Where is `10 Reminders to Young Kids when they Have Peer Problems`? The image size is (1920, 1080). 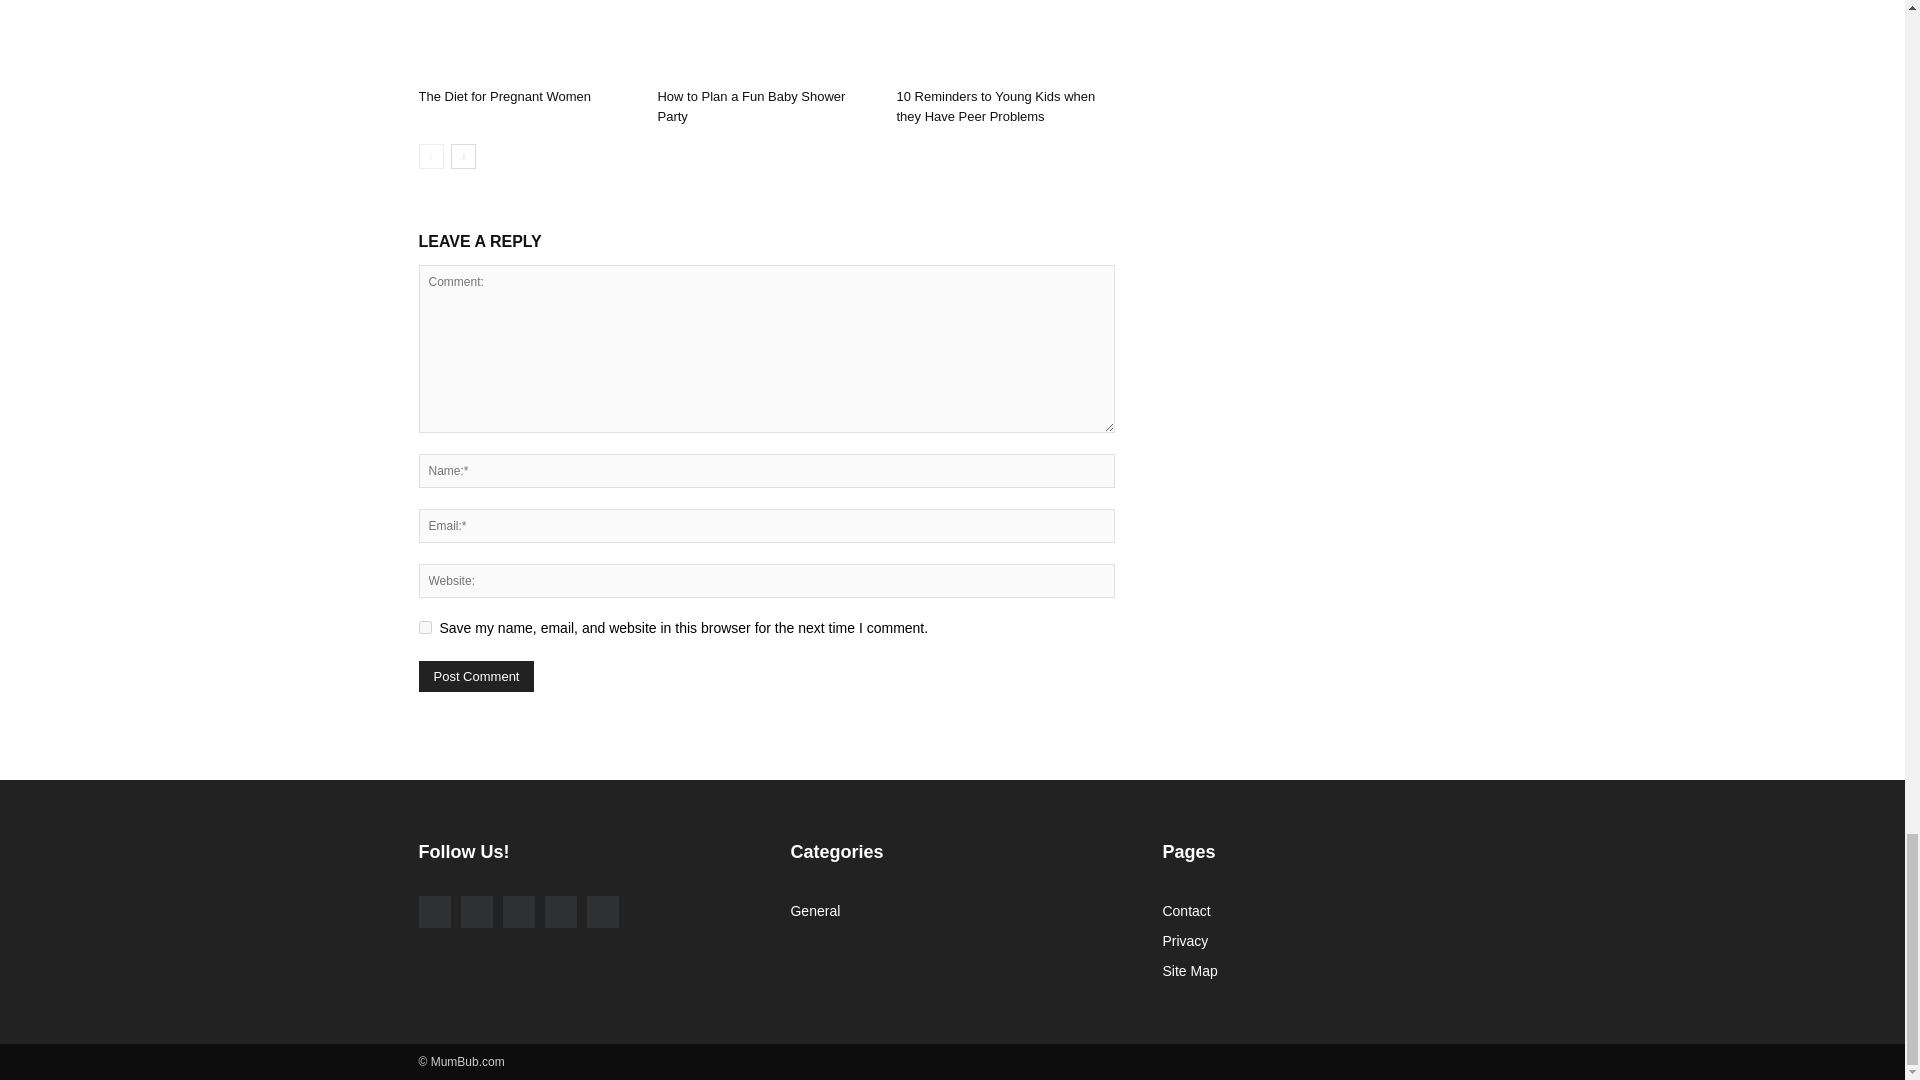
10 Reminders to Young Kids when they Have Peer Problems is located at coordinates (995, 106).